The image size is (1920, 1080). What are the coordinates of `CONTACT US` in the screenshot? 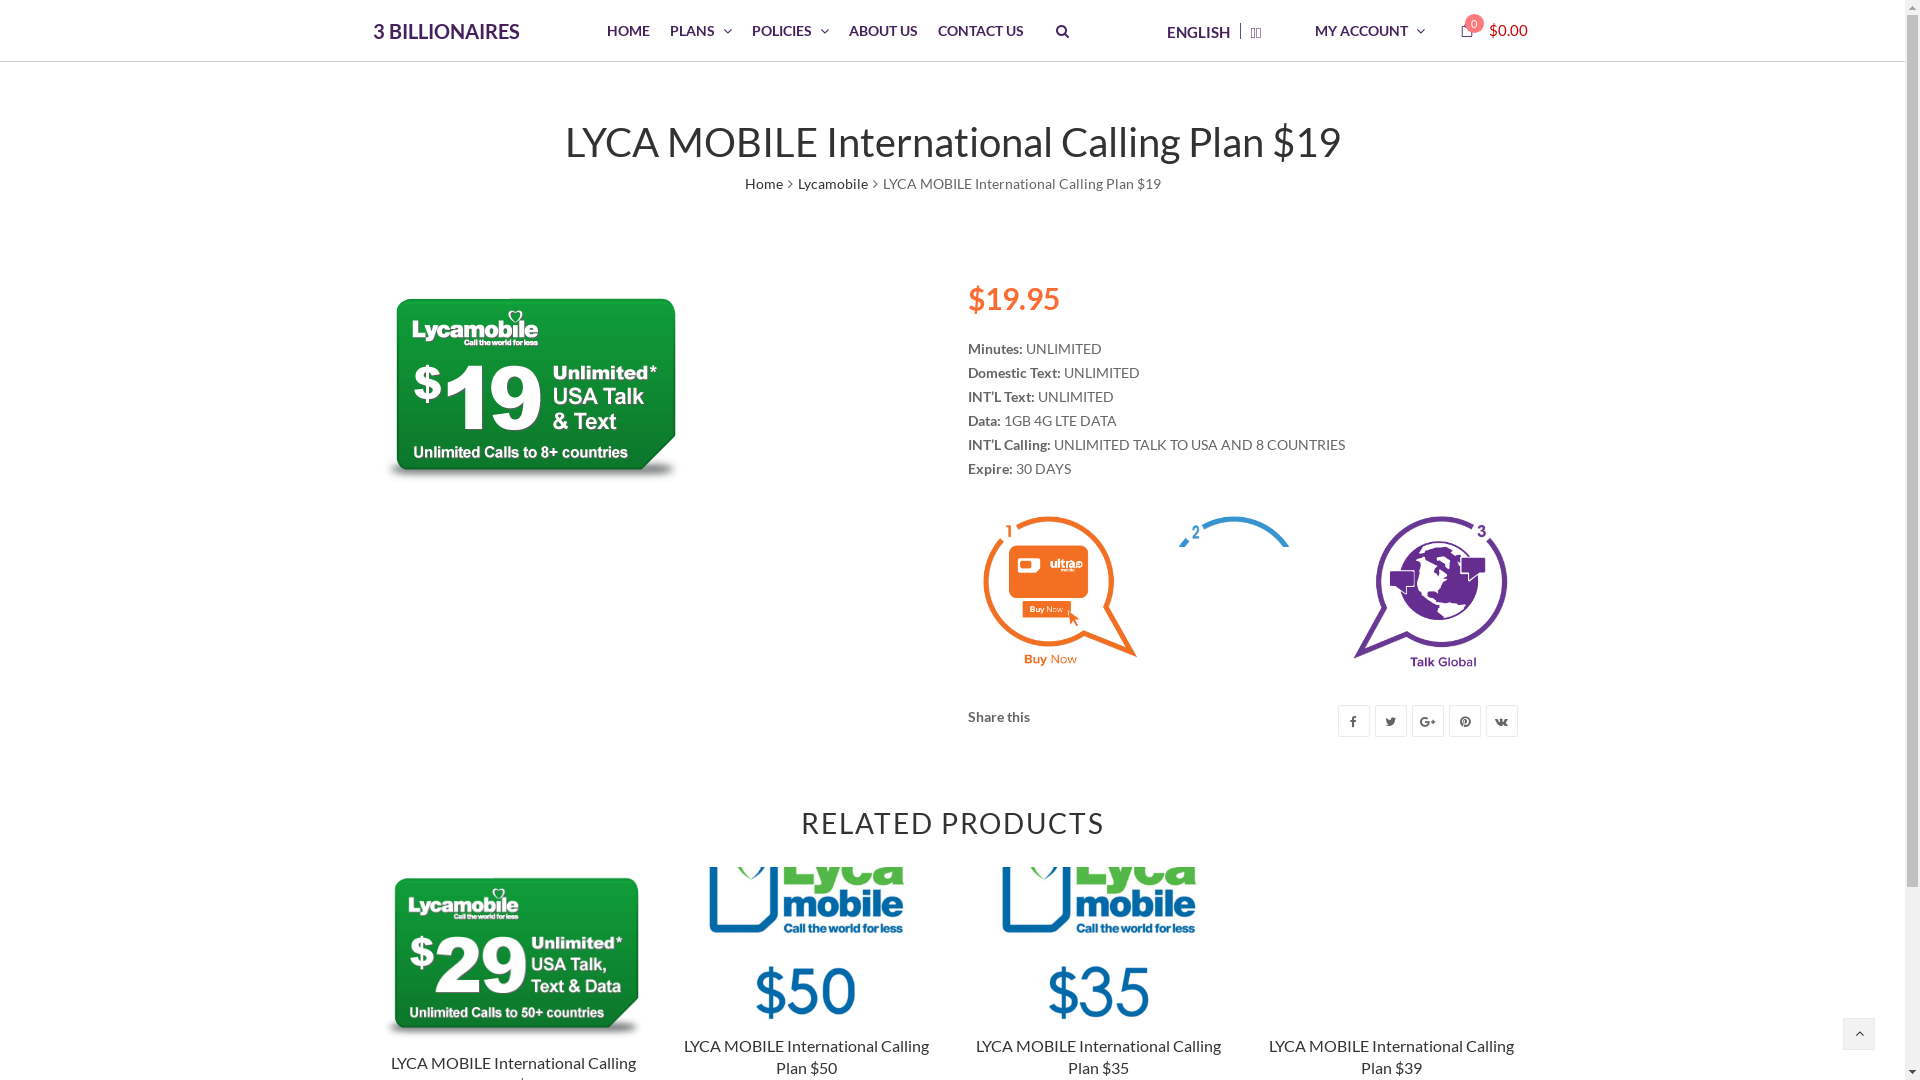 It's located at (981, 30).